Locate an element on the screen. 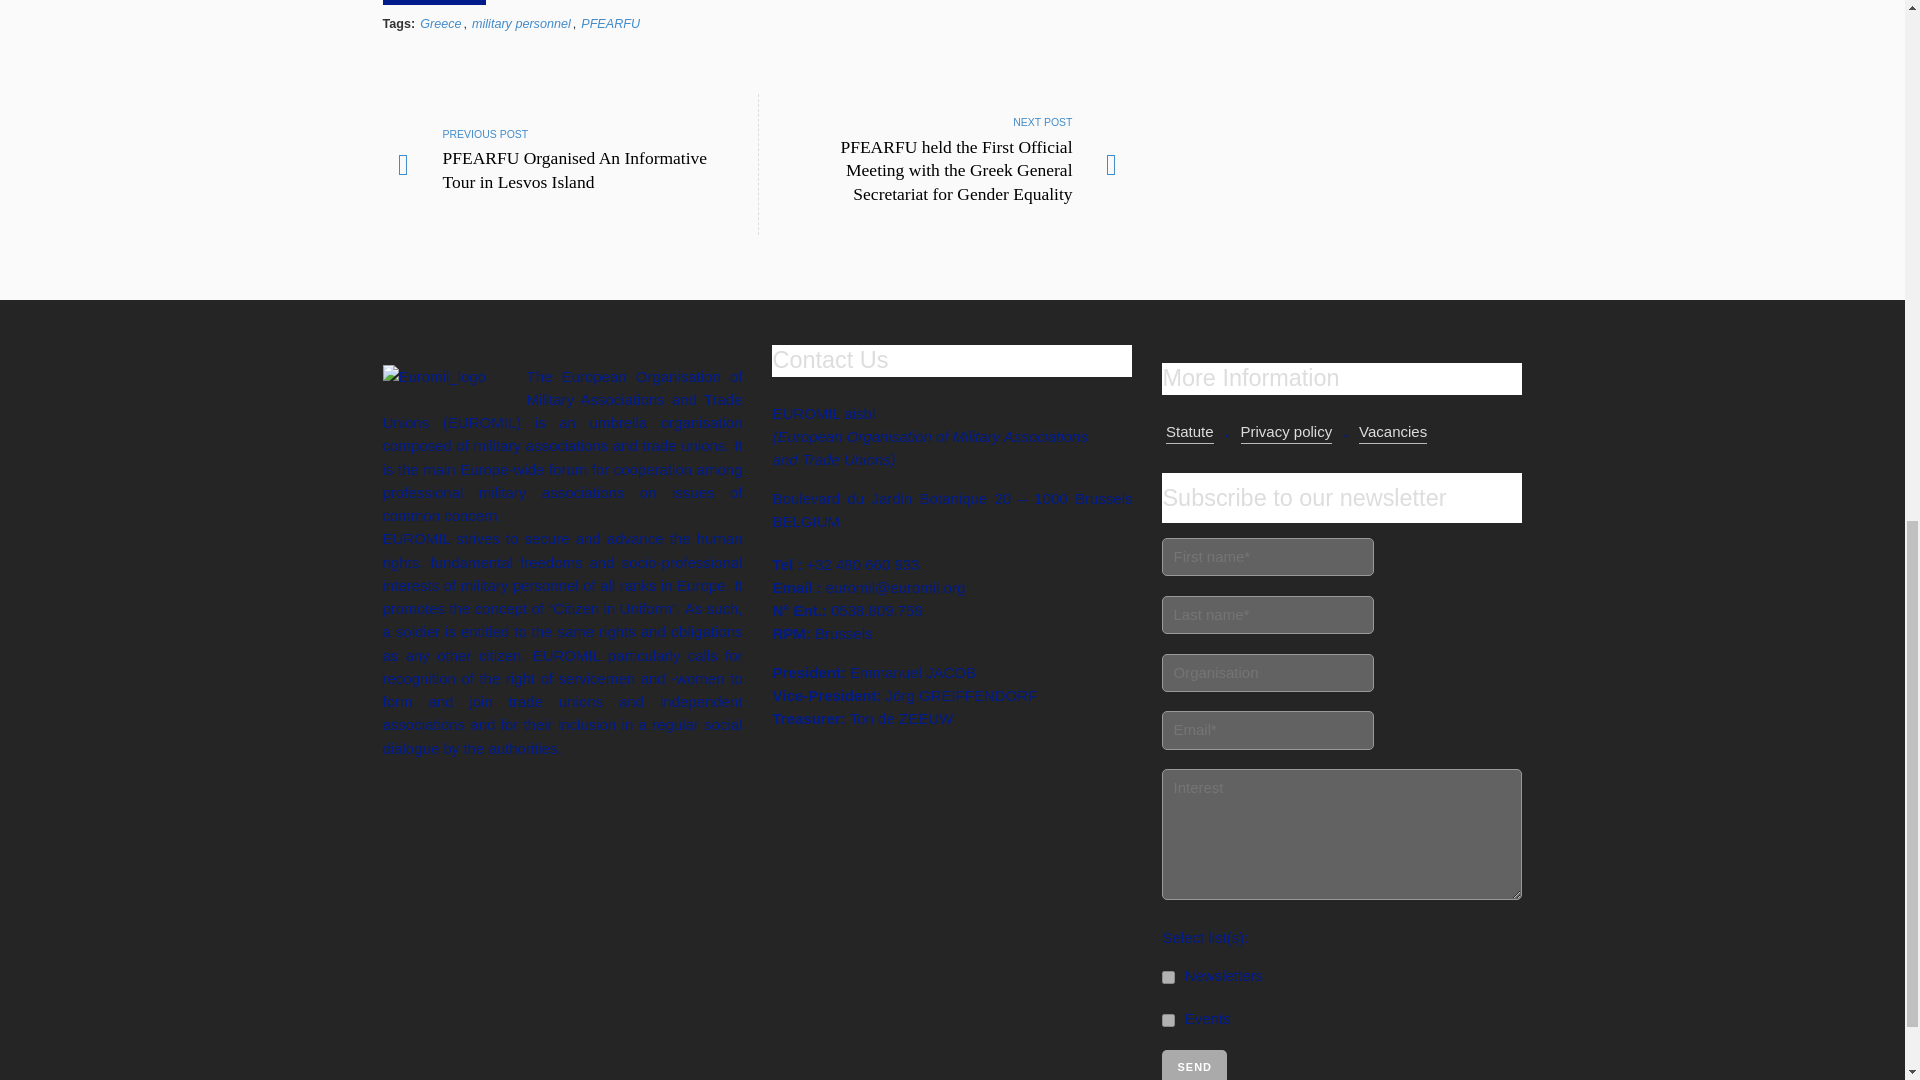 The width and height of the screenshot is (1920, 1080). MEMBERS NEWS is located at coordinates (434, 2).